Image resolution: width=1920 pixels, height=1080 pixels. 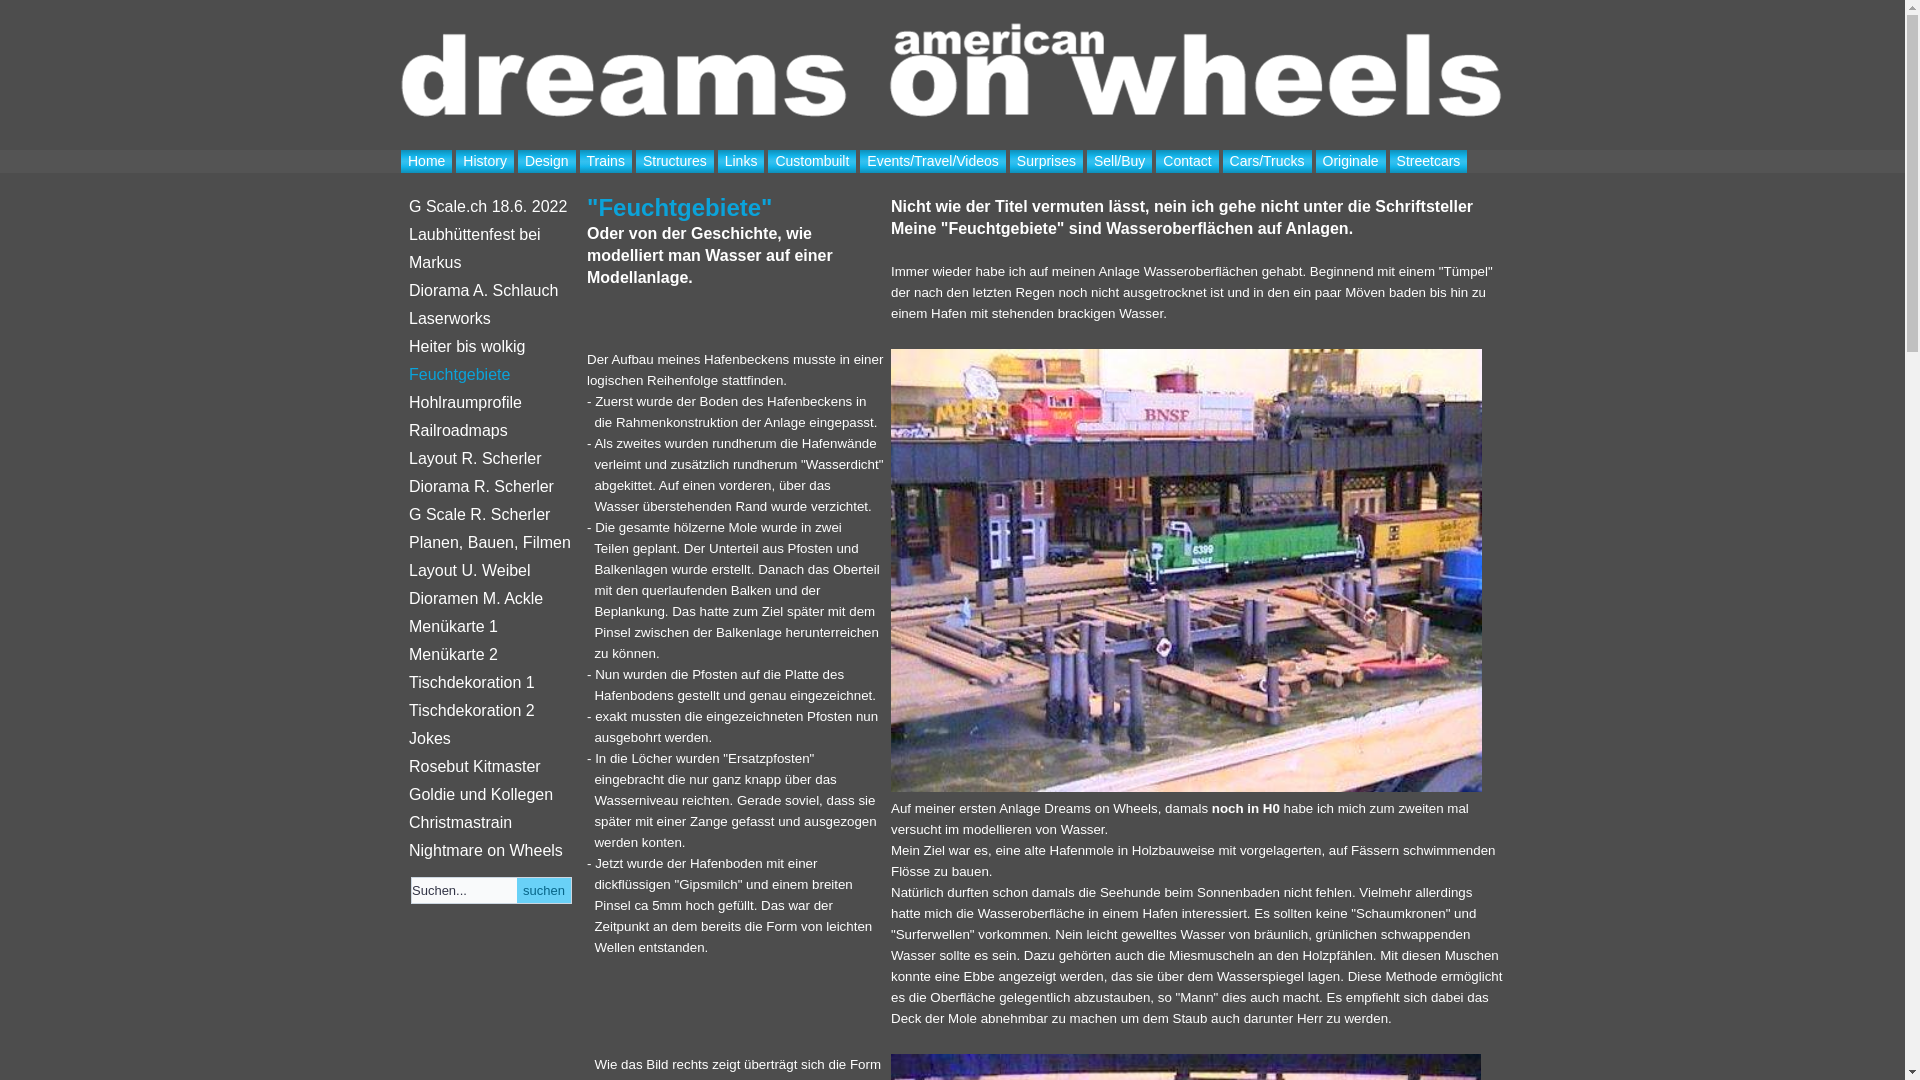 What do you see at coordinates (492, 375) in the screenshot?
I see `Feuchtgebiete` at bounding box center [492, 375].